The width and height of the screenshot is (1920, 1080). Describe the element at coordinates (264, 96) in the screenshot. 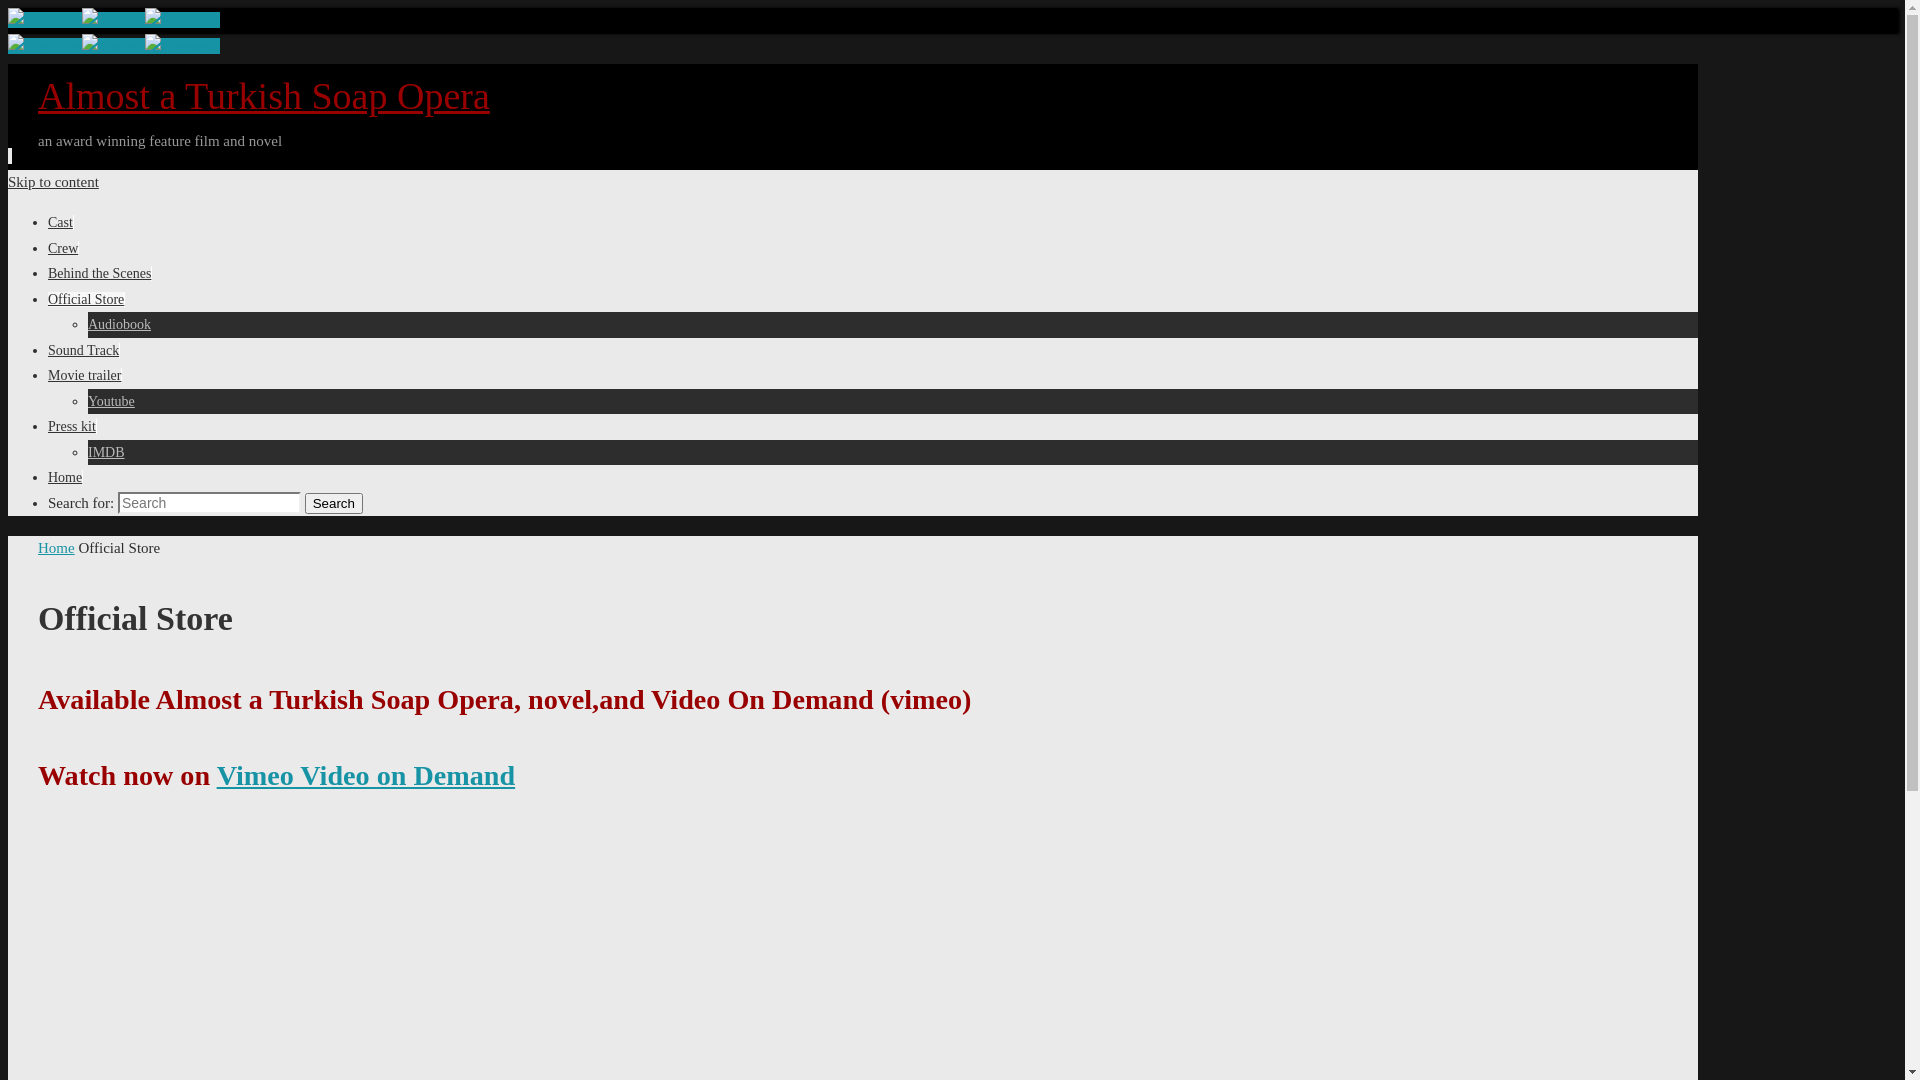

I see `Almost a Turkish Soap Opera` at that location.